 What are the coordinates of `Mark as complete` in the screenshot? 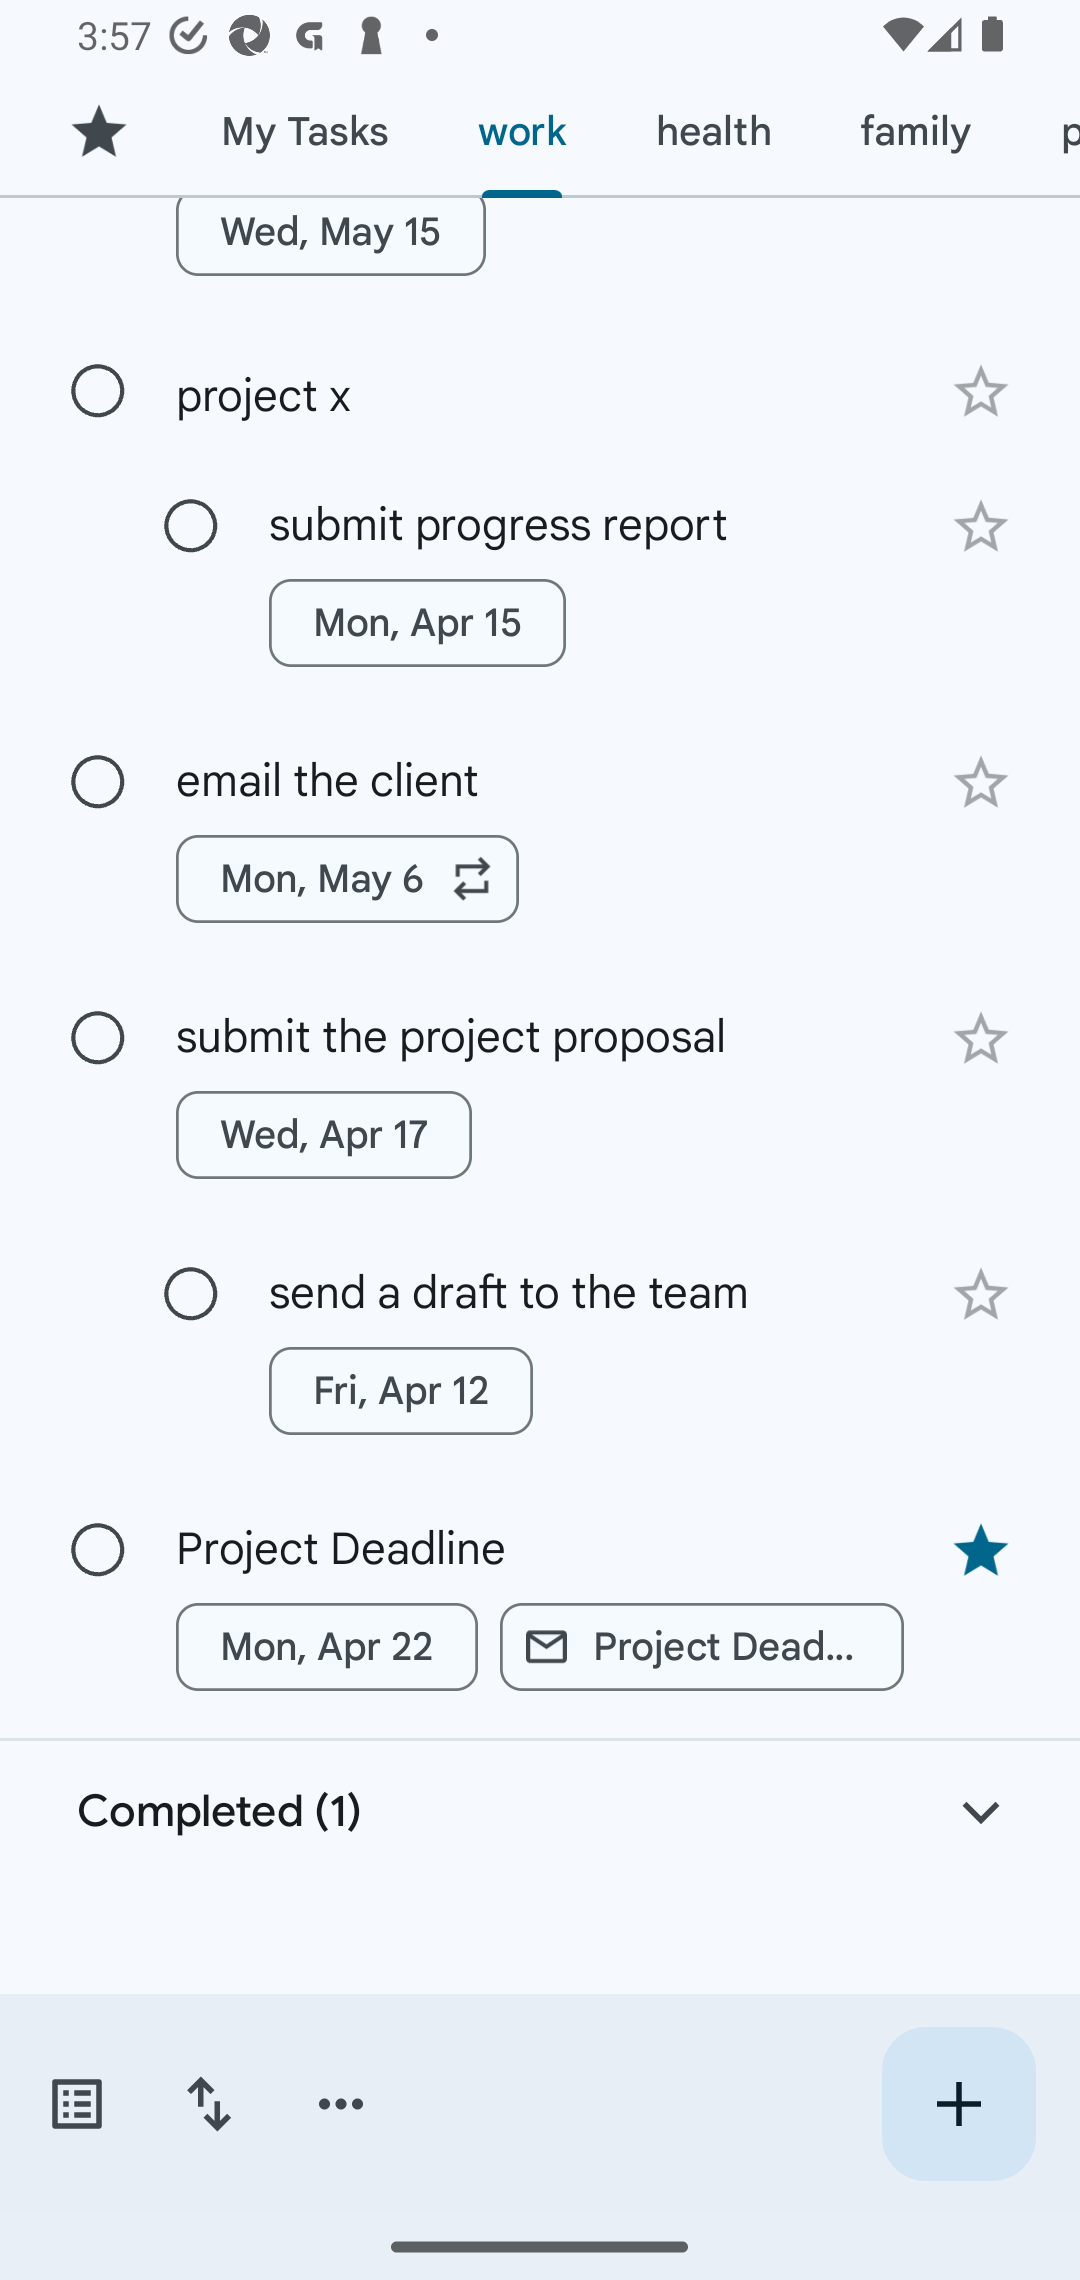 It's located at (98, 1038).